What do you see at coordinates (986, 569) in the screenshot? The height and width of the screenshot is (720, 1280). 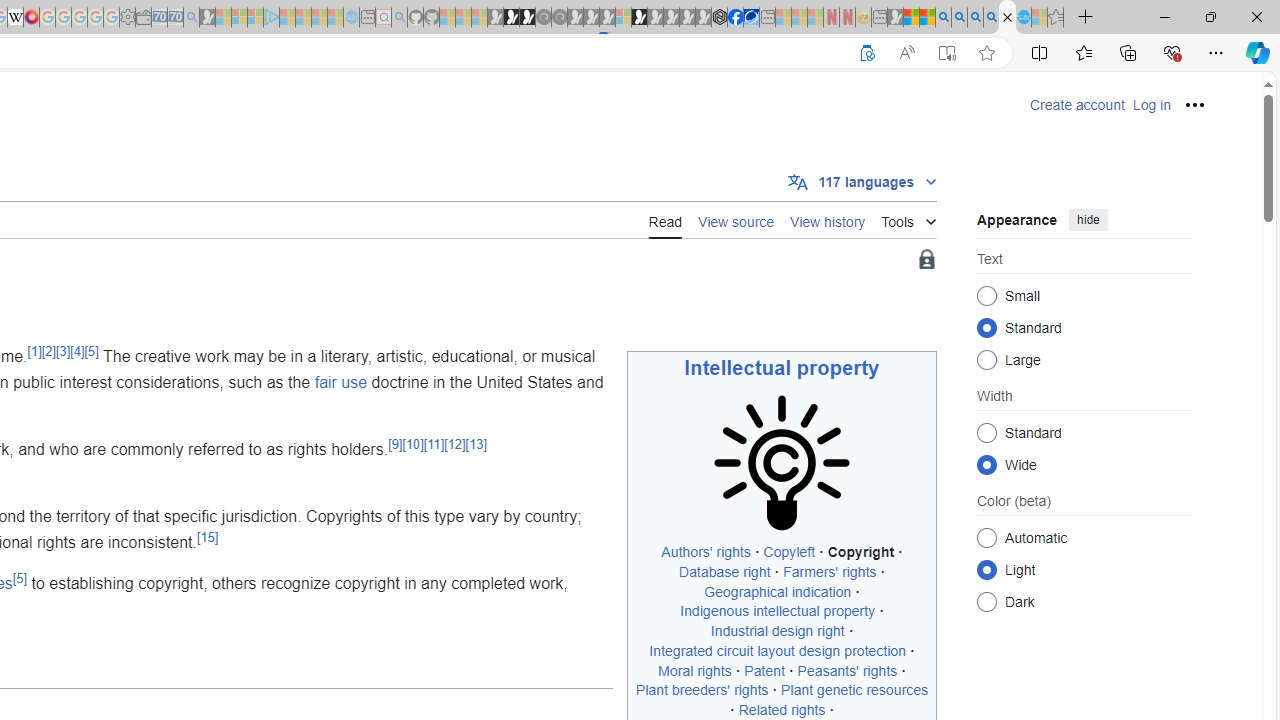 I see `Light` at bounding box center [986, 569].